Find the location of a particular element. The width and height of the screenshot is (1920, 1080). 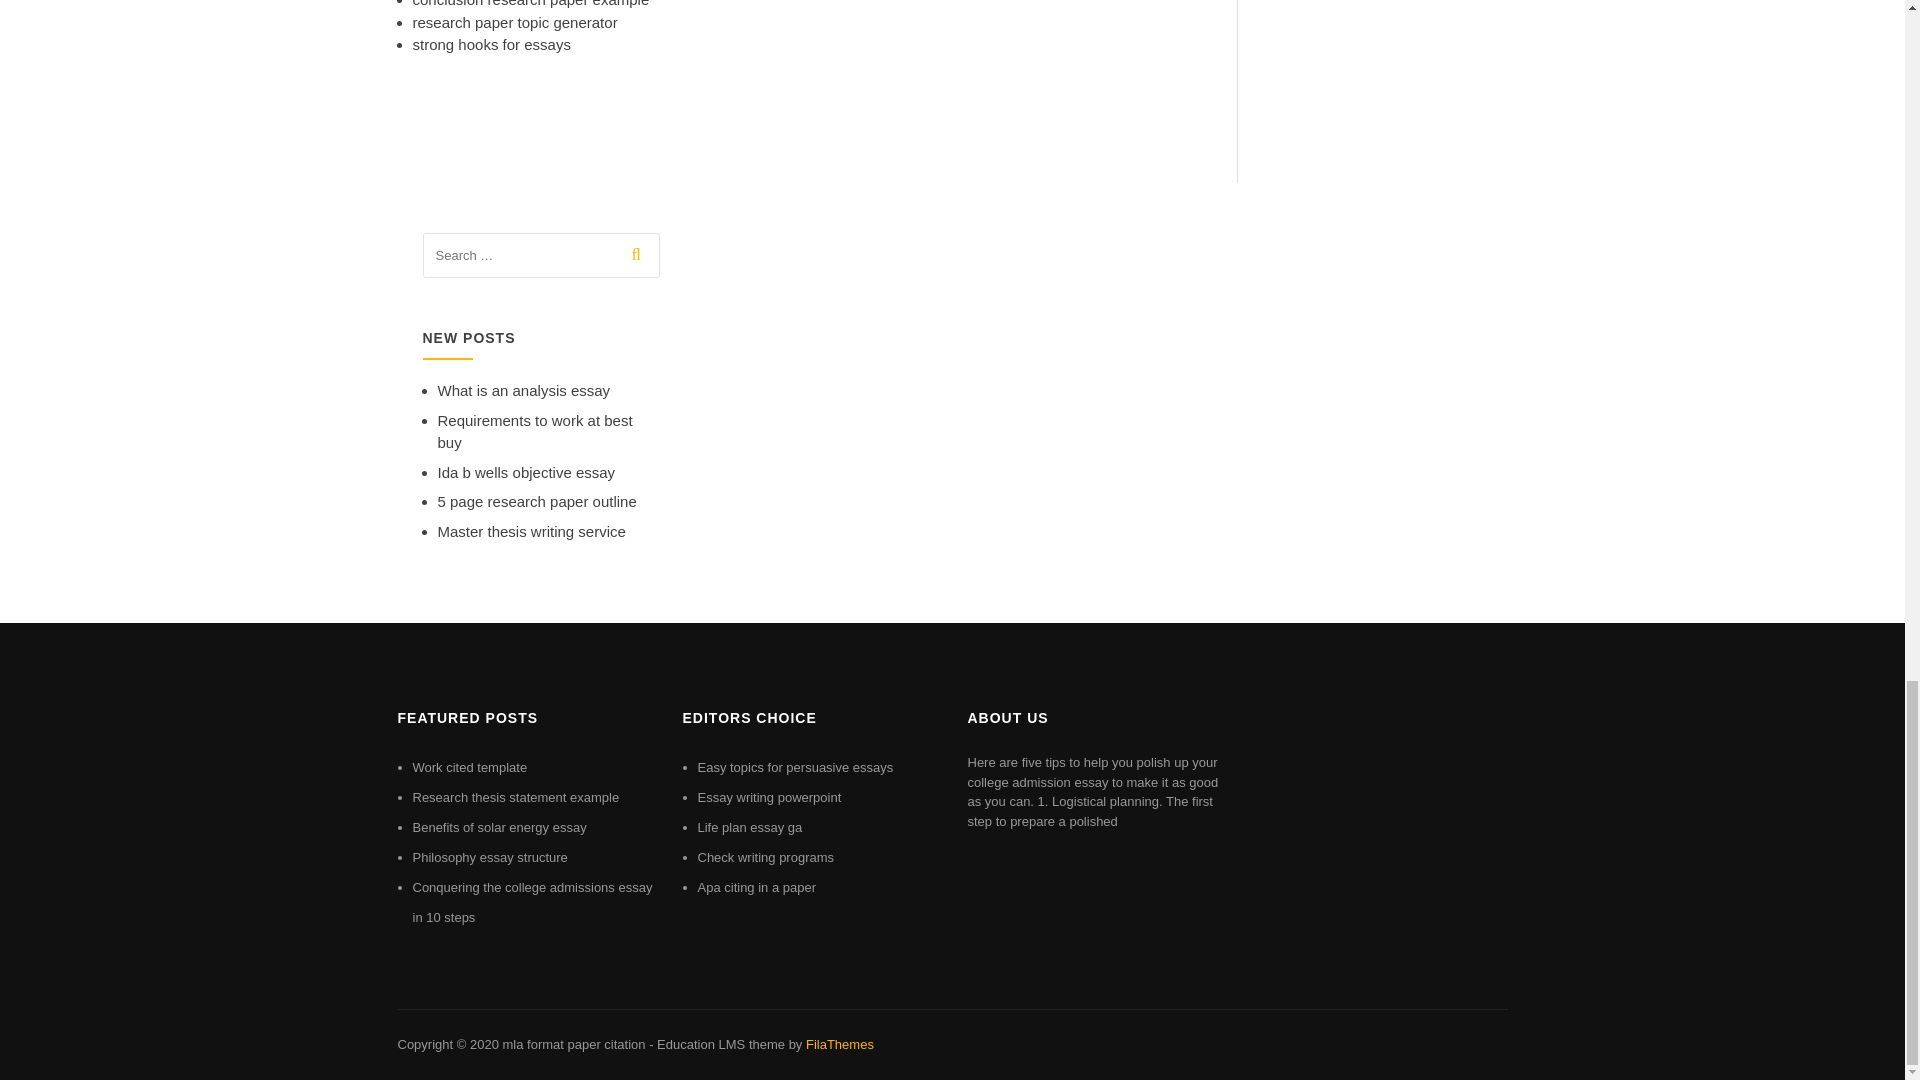

Conquering the college admissions essay in 10 steps is located at coordinates (532, 902).